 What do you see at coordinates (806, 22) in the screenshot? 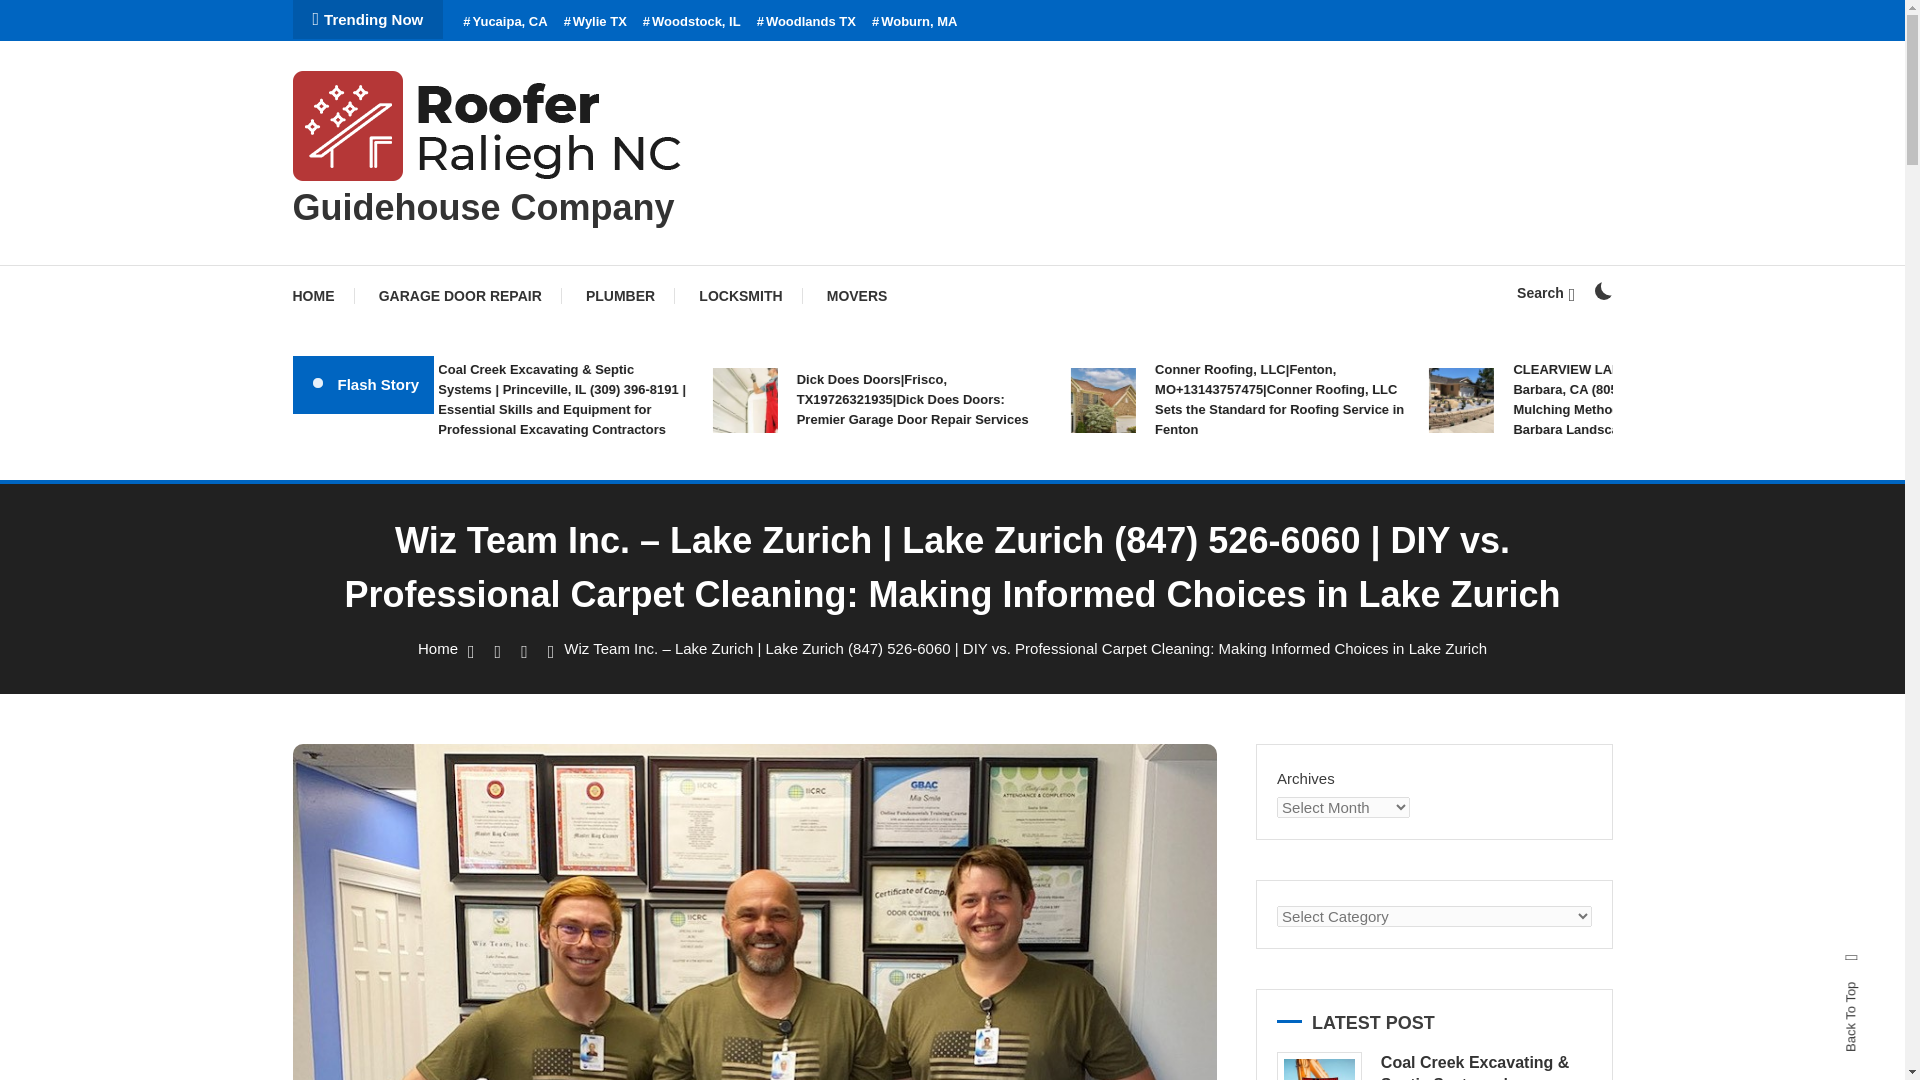
I see `Woodlands TX` at bounding box center [806, 22].